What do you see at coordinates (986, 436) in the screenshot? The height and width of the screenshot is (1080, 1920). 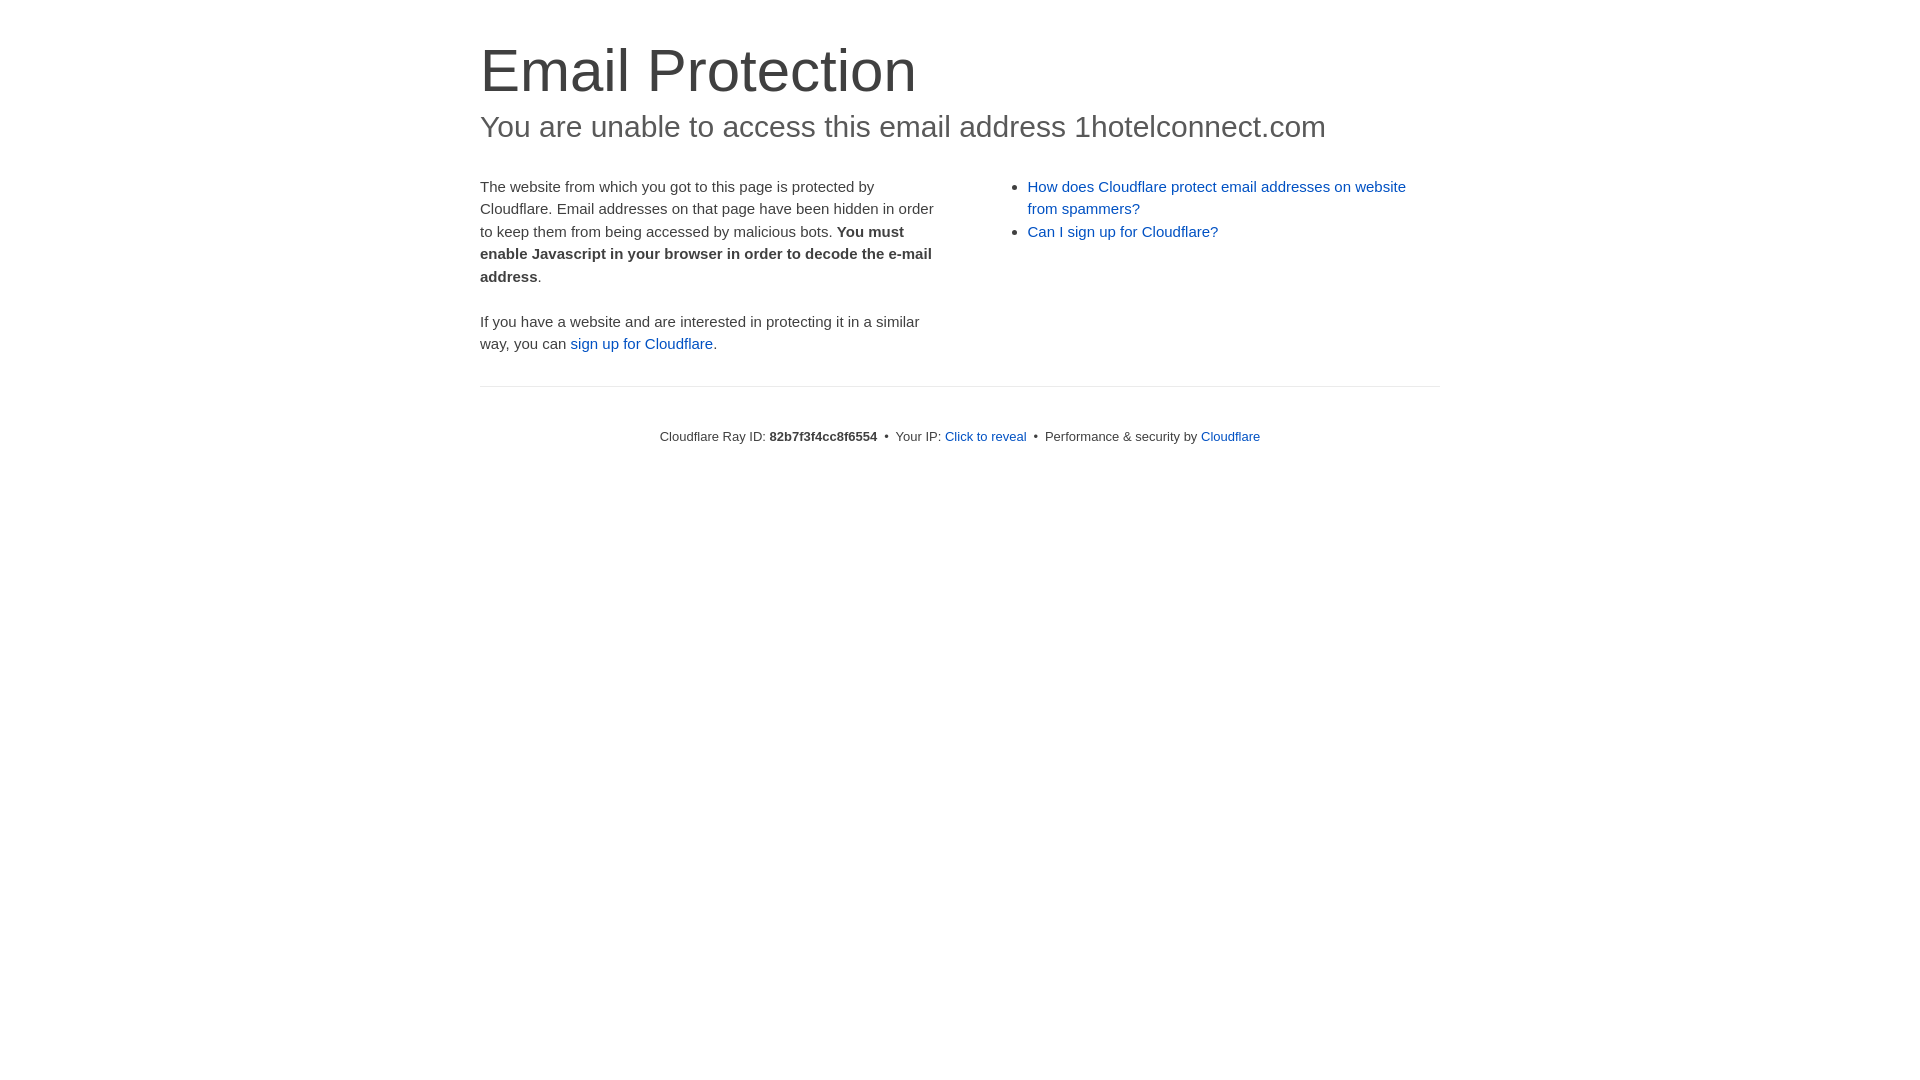 I see `Click to reveal` at bounding box center [986, 436].